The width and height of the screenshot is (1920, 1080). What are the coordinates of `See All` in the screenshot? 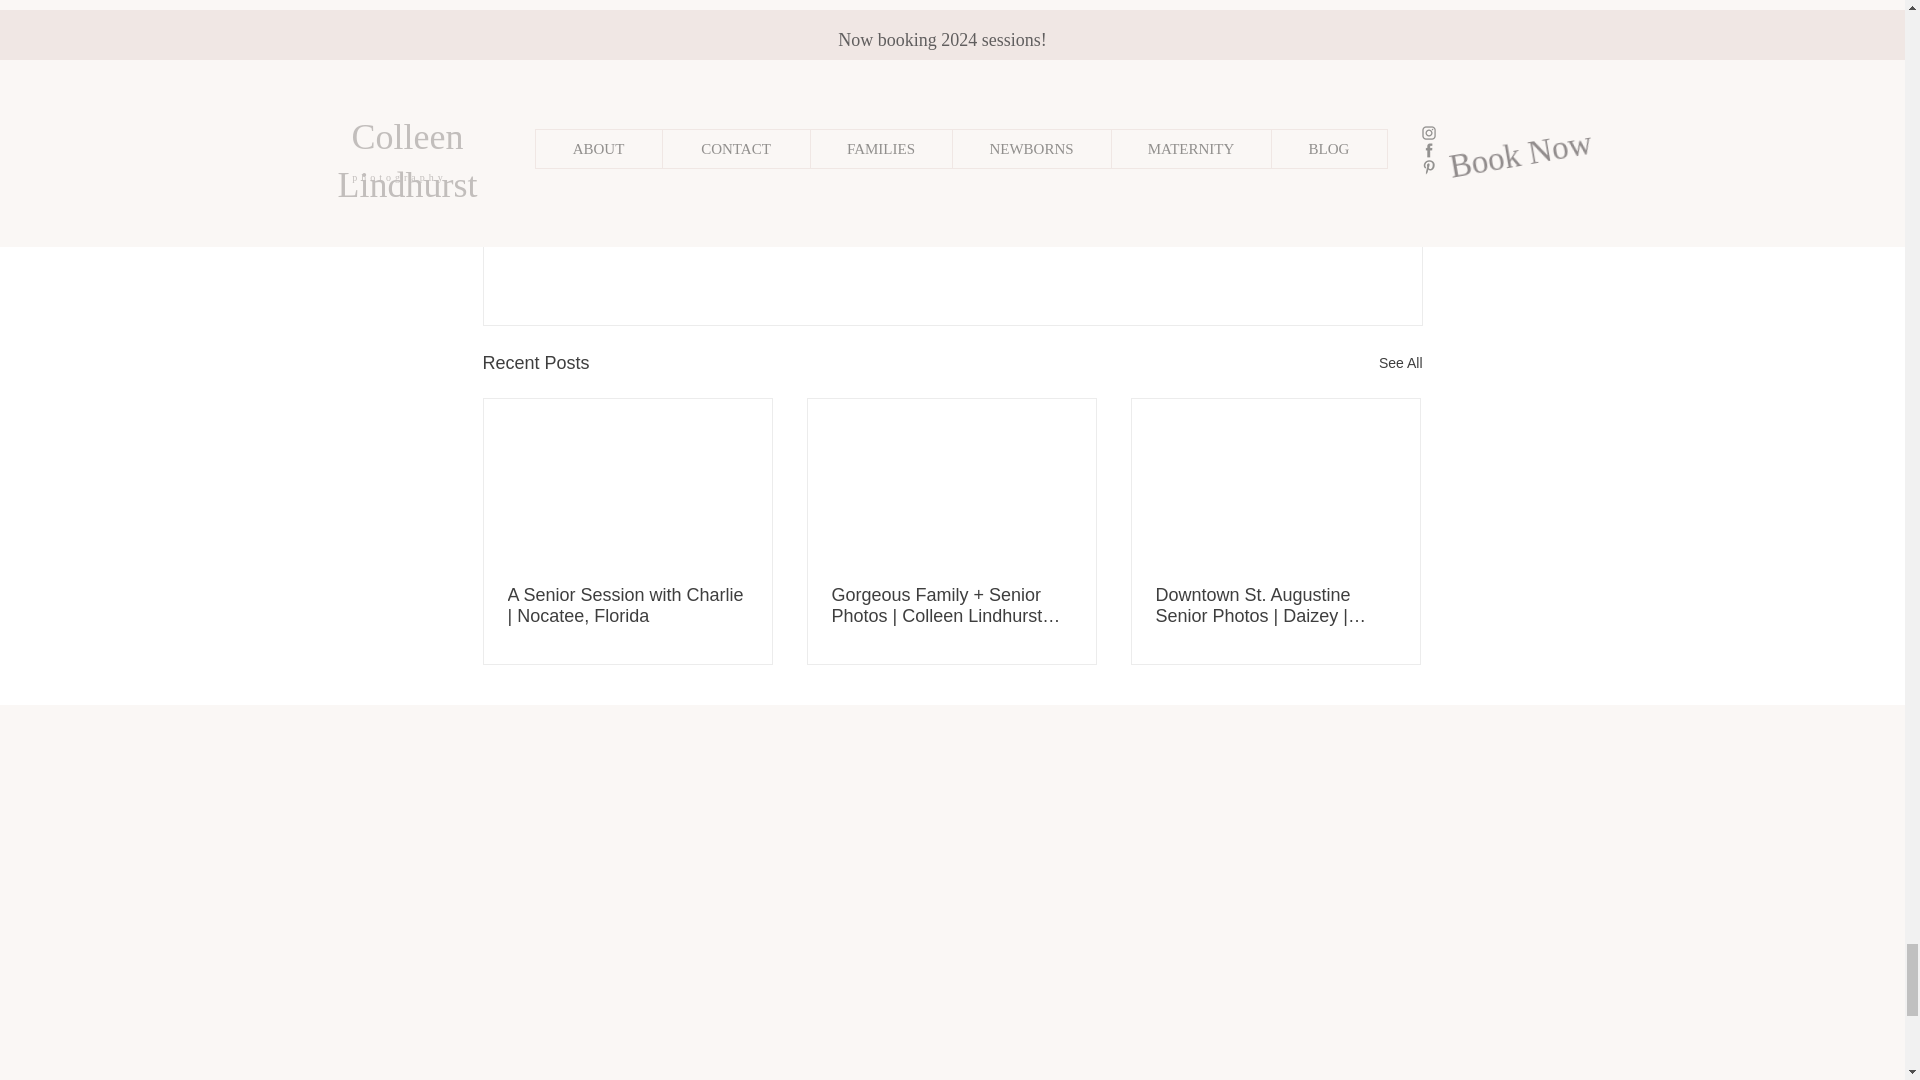 It's located at (1400, 363).